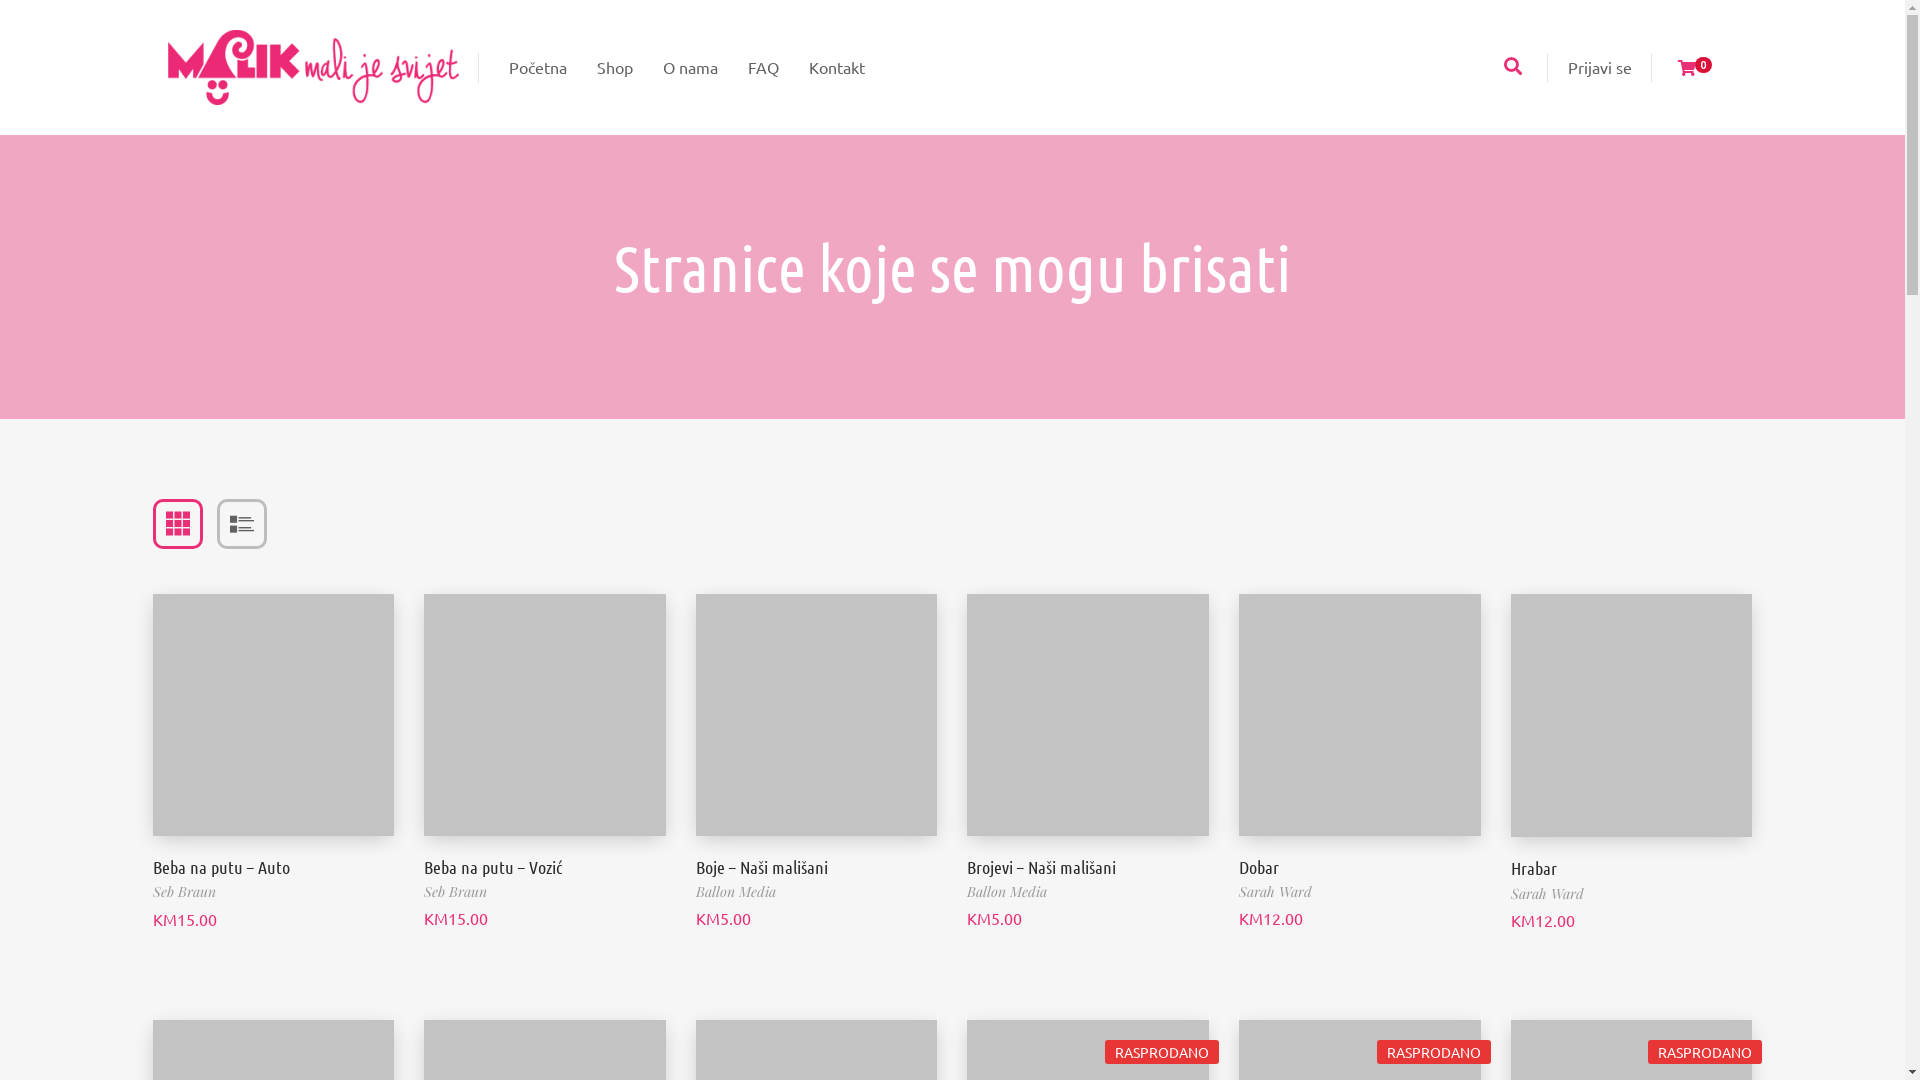 This screenshot has height=1080, width=1920. What do you see at coordinates (314, 68) in the screenshot?
I see `Malik` at bounding box center [314, 68].